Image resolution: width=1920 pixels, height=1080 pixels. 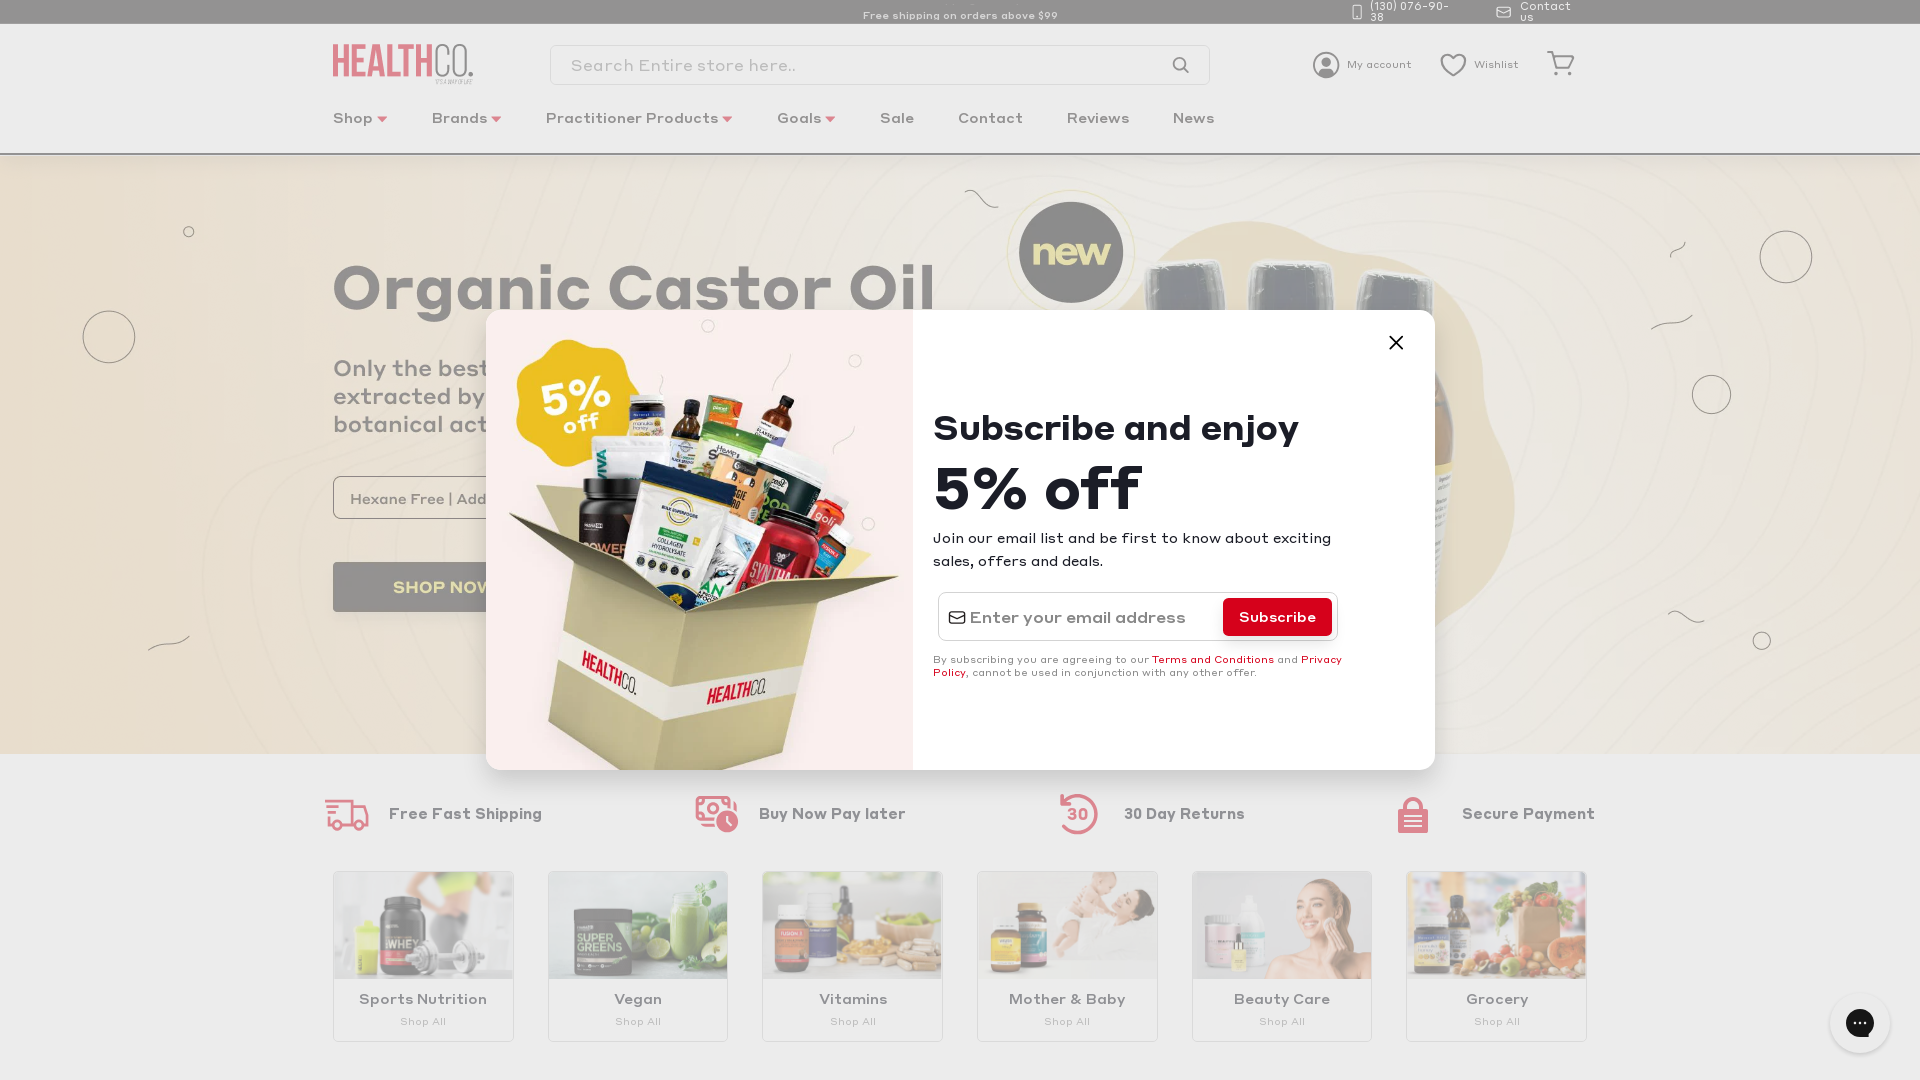 I want to click on Wishlist, so click(x=1479, y=64).